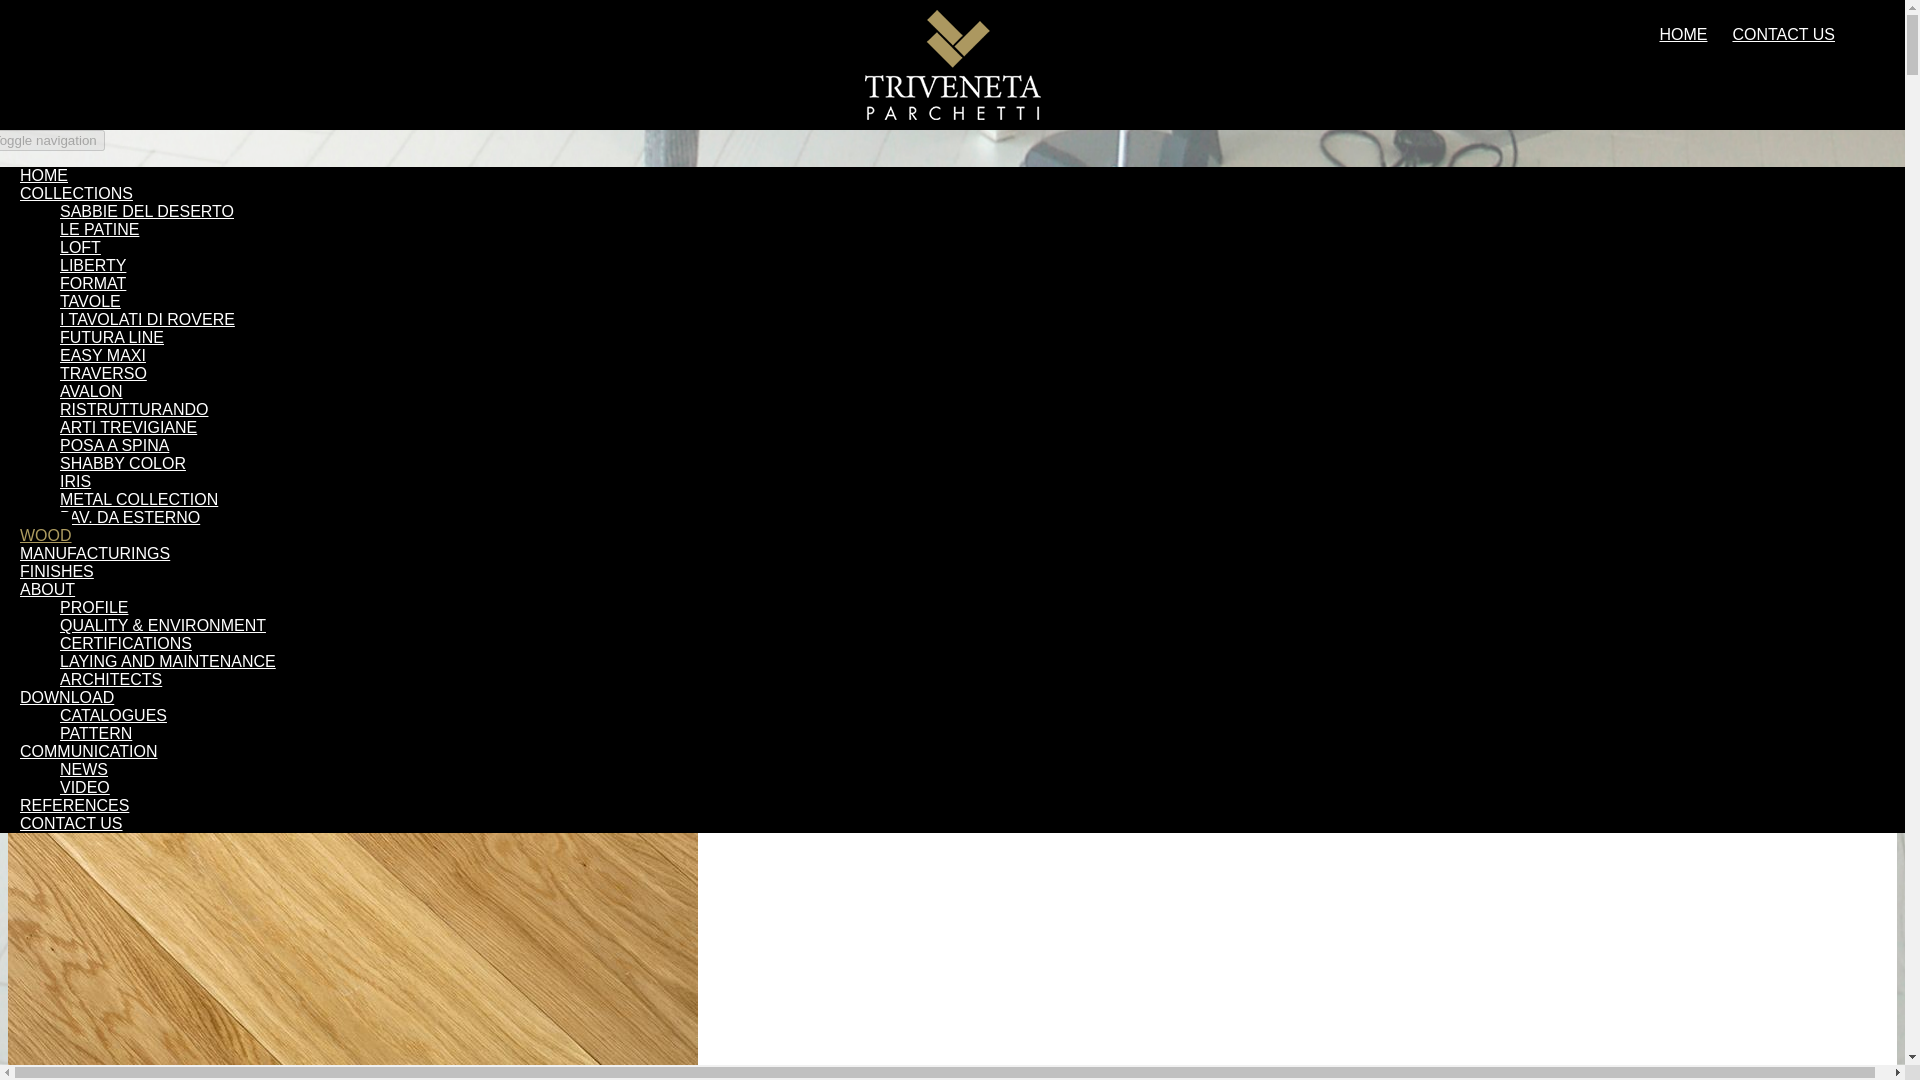 Image resolution: width=1920 pixels, height=1080 pixels. I want to click on IRIS, so click(74, 482).